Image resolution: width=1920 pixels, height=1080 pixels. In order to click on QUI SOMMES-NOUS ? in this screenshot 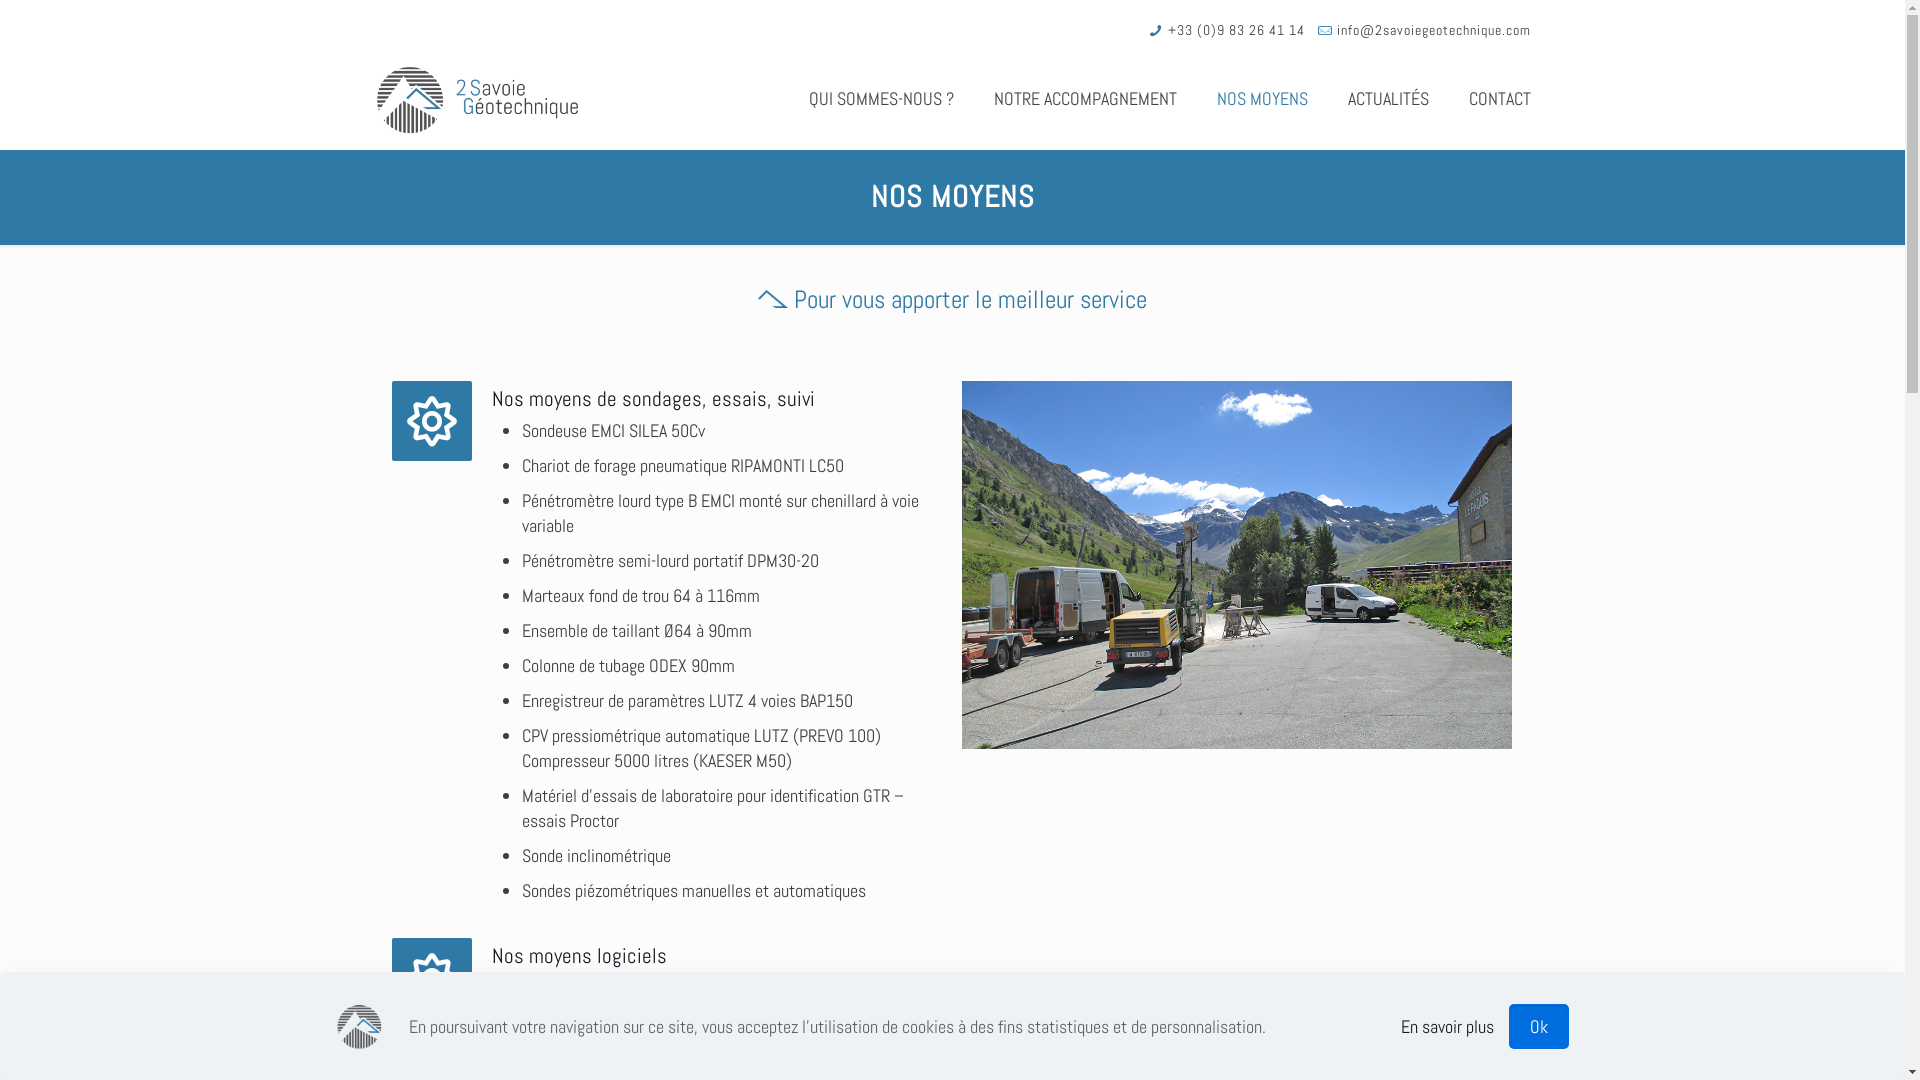, I will do `click(880, 99)`.